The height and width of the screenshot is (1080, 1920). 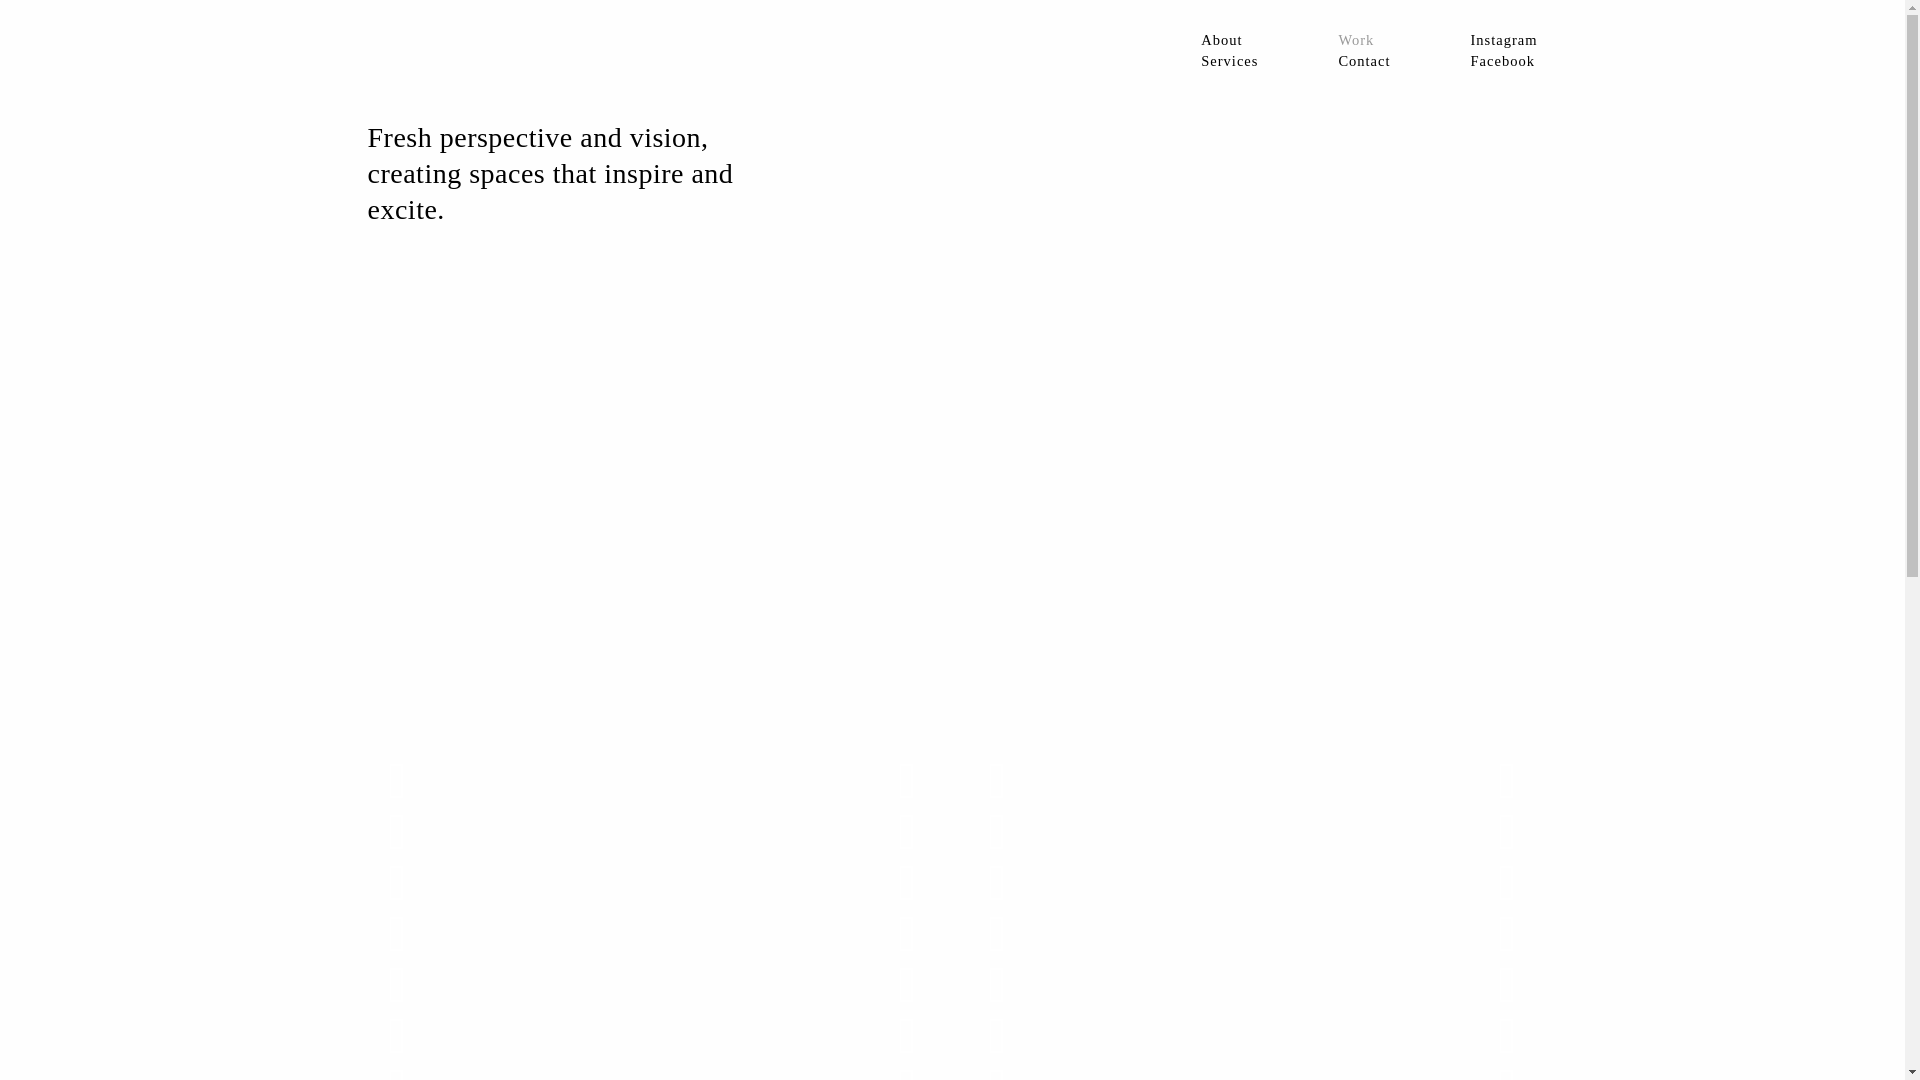 What do you see at coordinates (997, 831) in the screenshot?
I see `Previous` at bounding box center [997, 831].